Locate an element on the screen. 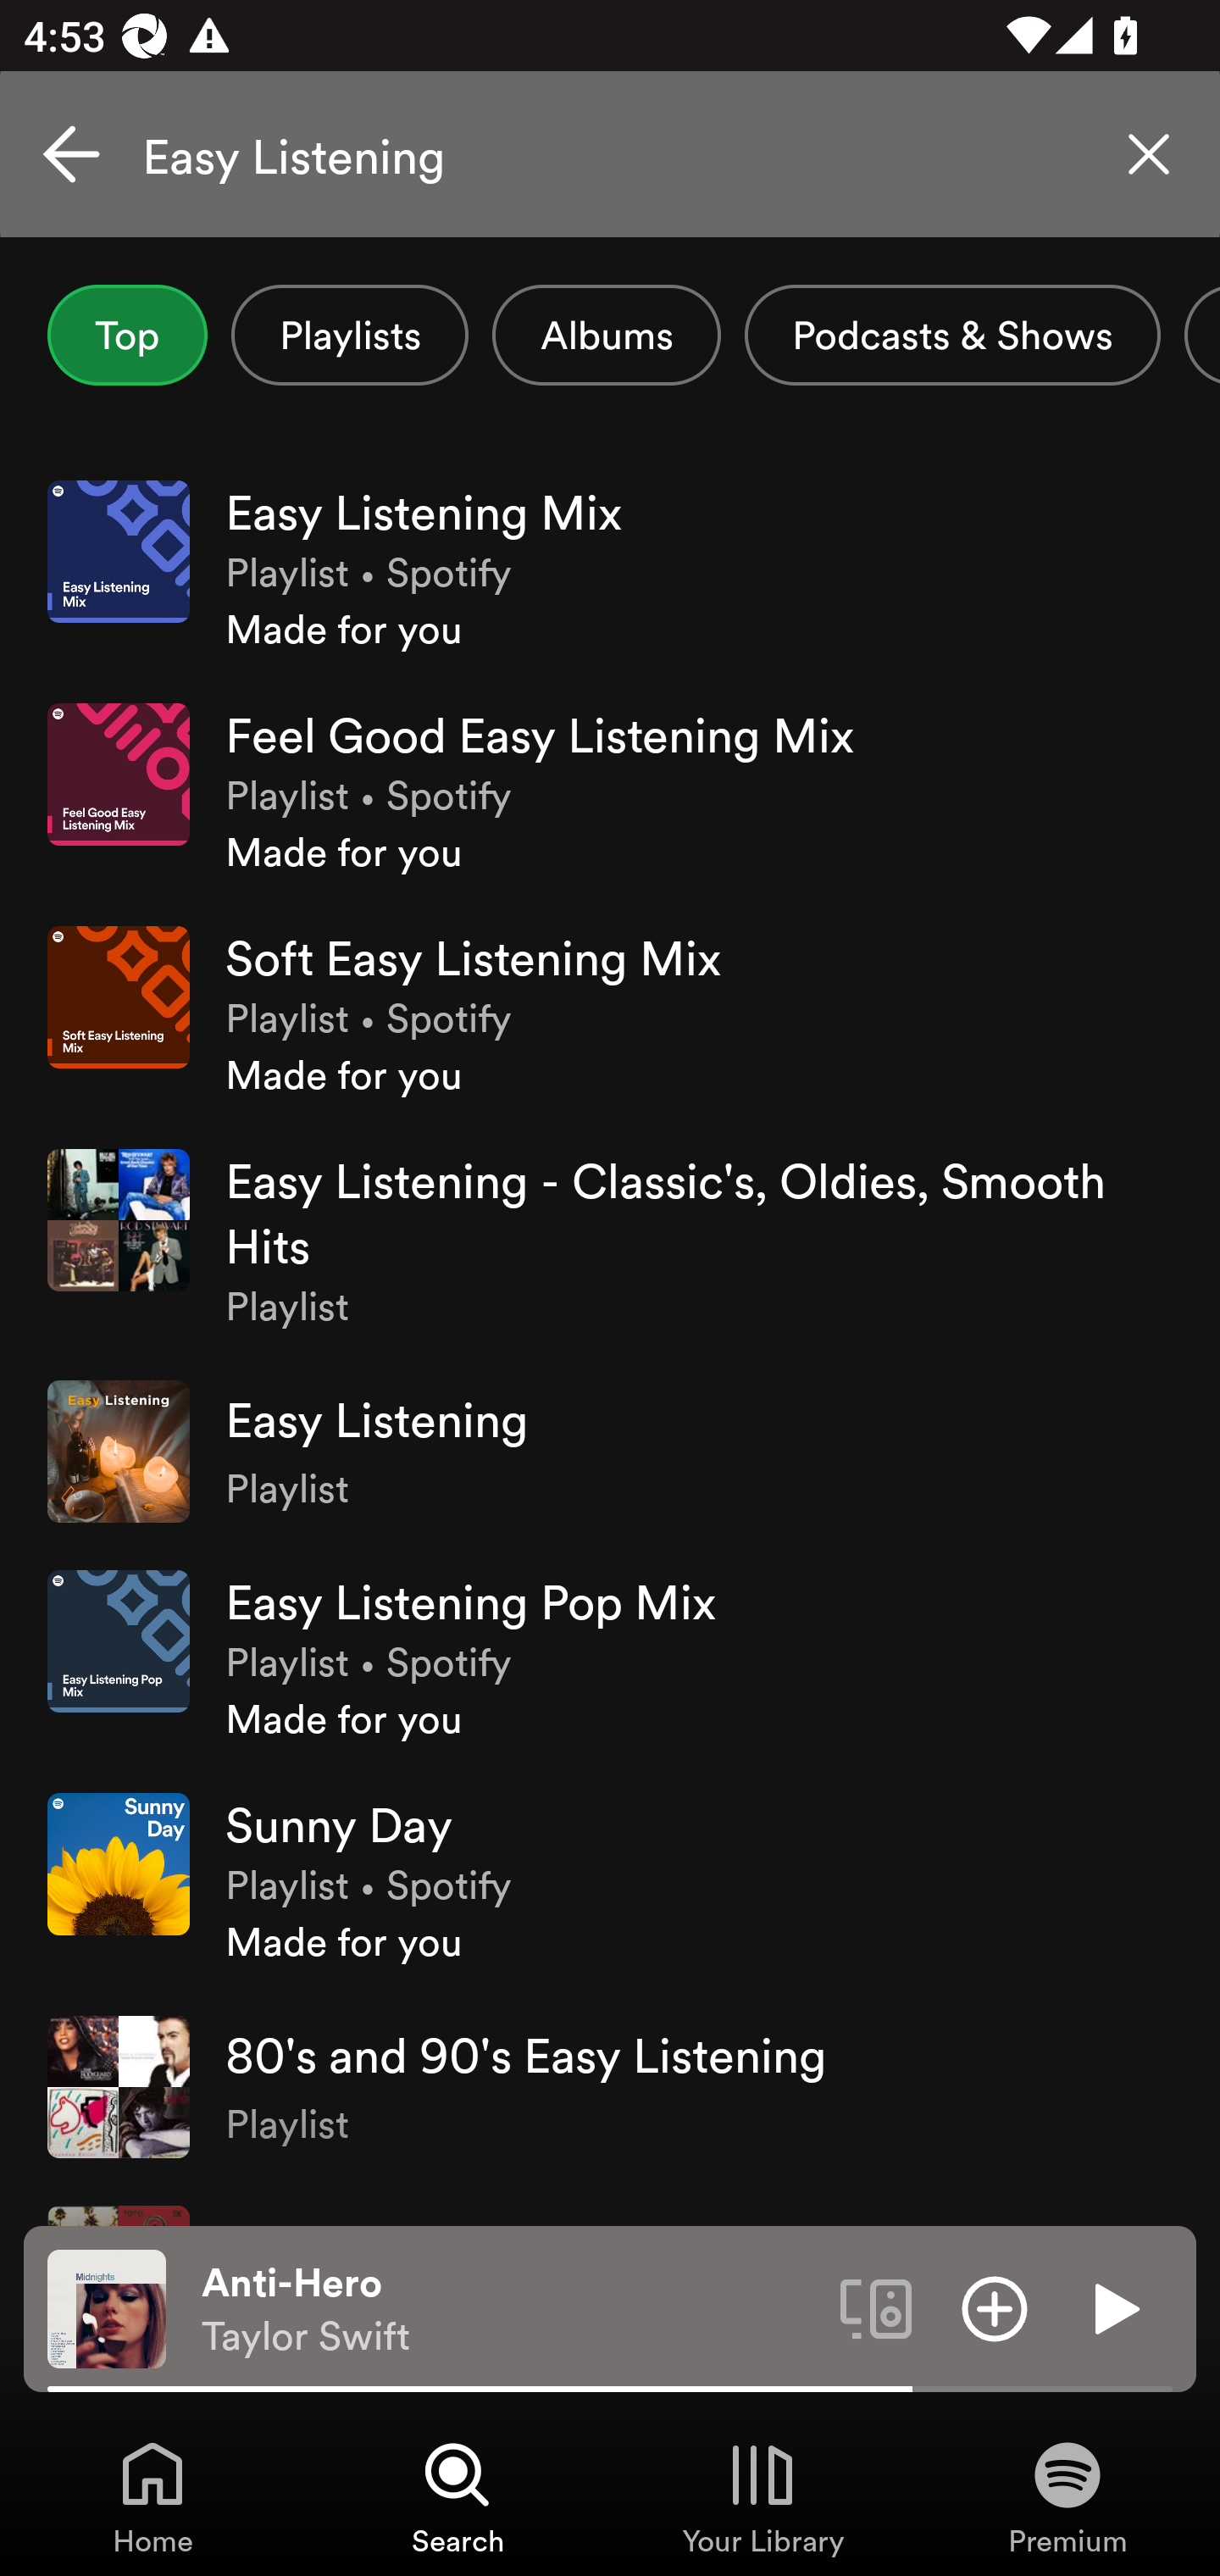 This screenshot has height=2576, width=1220. Podcasts & Shows is located at coordinates (952, 335).